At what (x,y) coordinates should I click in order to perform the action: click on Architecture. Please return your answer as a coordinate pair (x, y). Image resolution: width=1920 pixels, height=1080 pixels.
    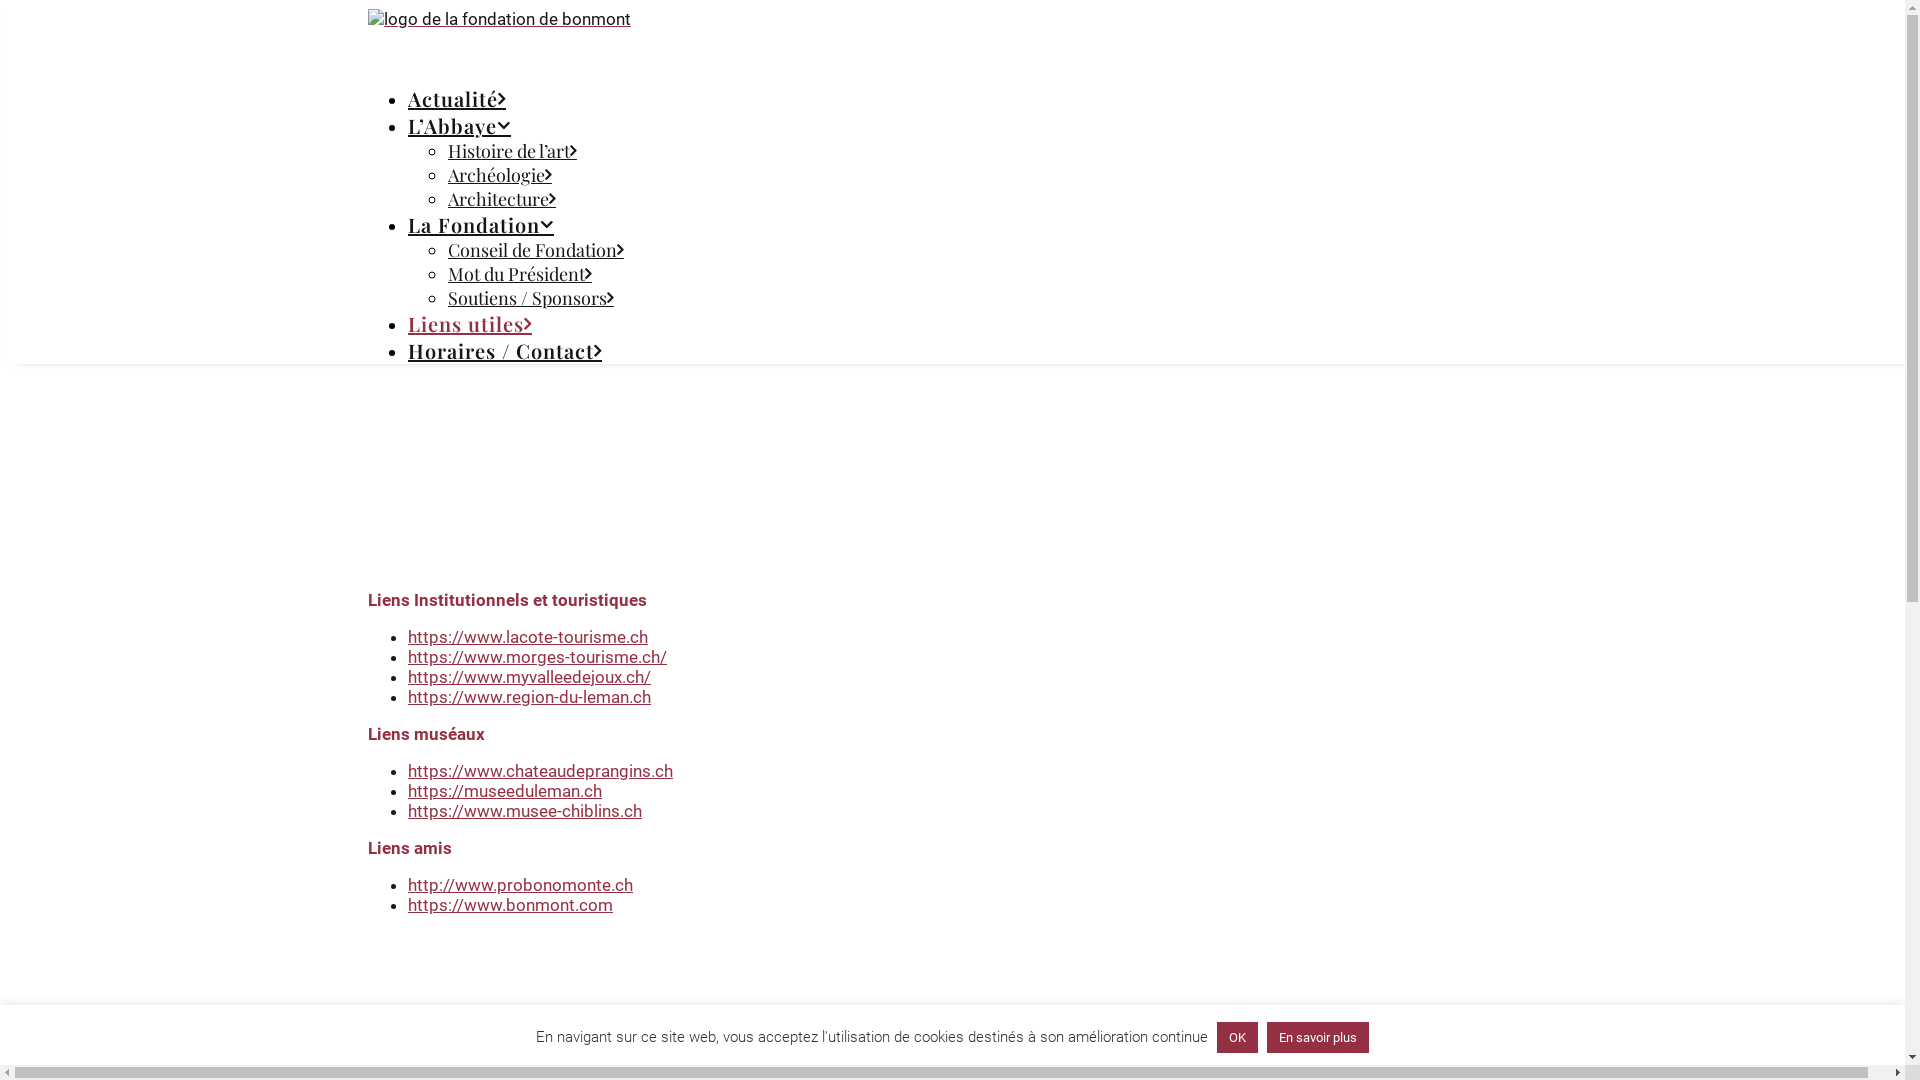
    Looking at the image, I should click on (502, 198).